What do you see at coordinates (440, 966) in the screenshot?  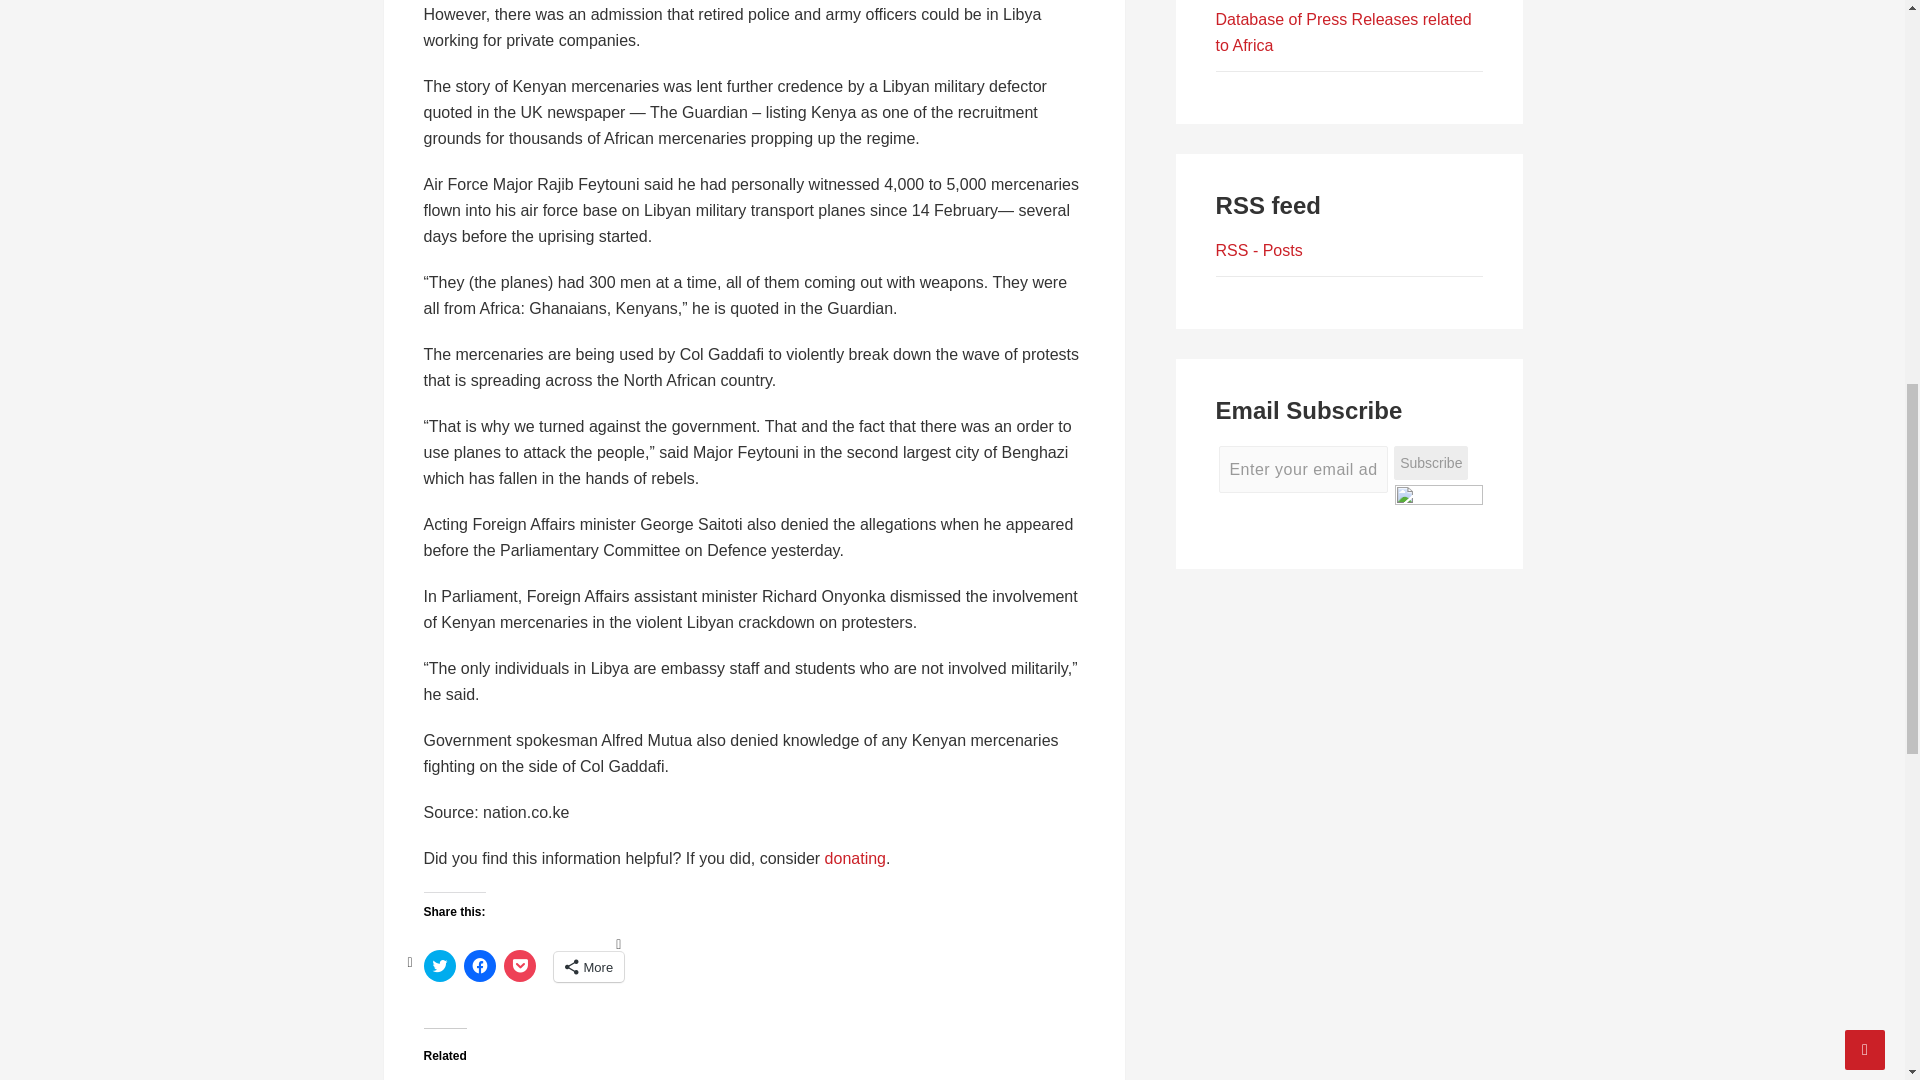 I see `Click to share on Twitter` at bounding box center [440, 966].